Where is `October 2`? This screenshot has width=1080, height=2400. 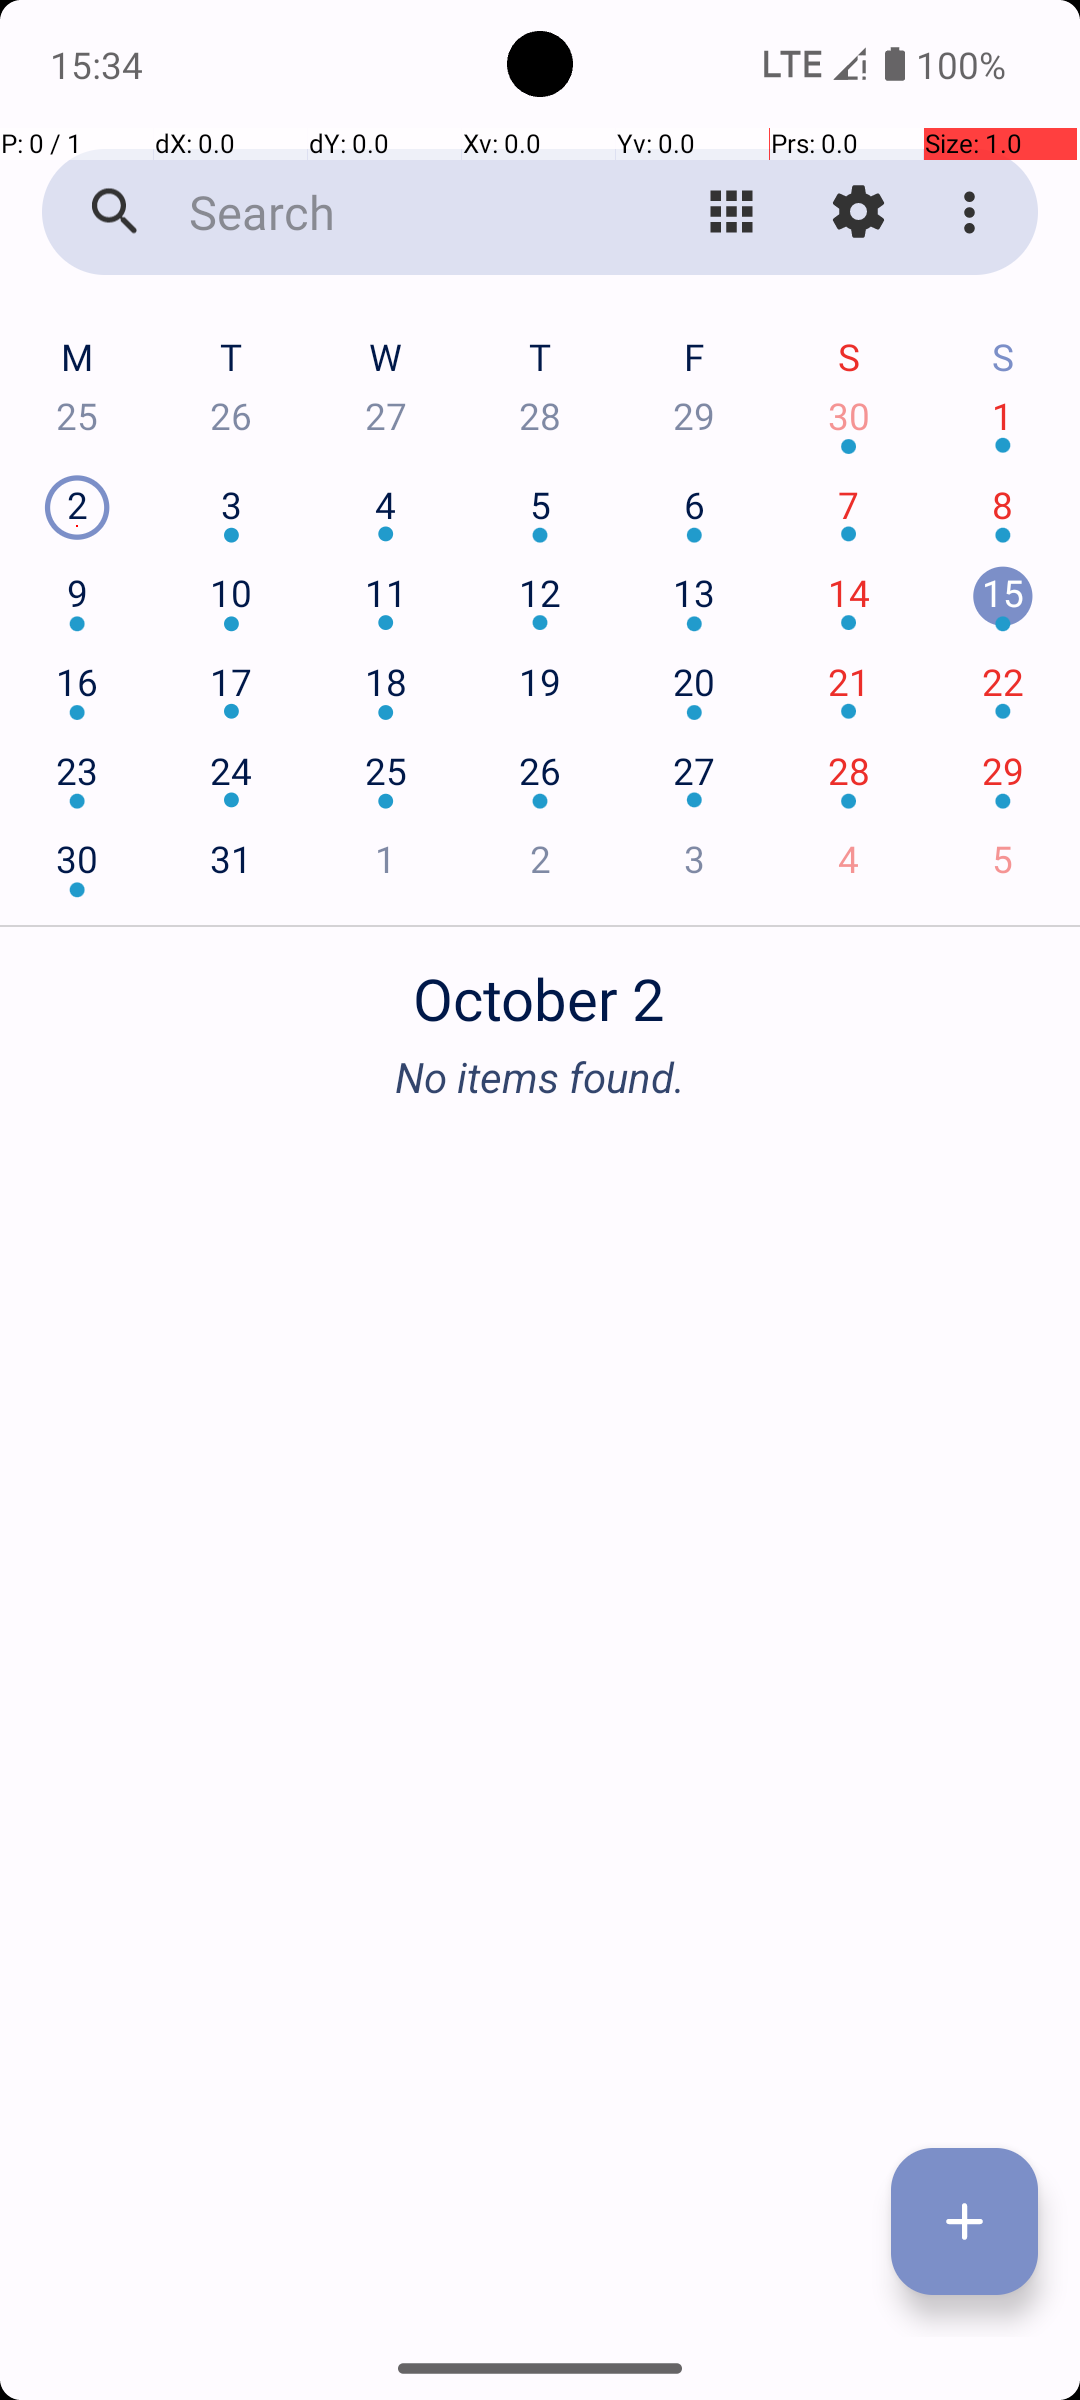 October 2 is located at coordinates (540, 988).